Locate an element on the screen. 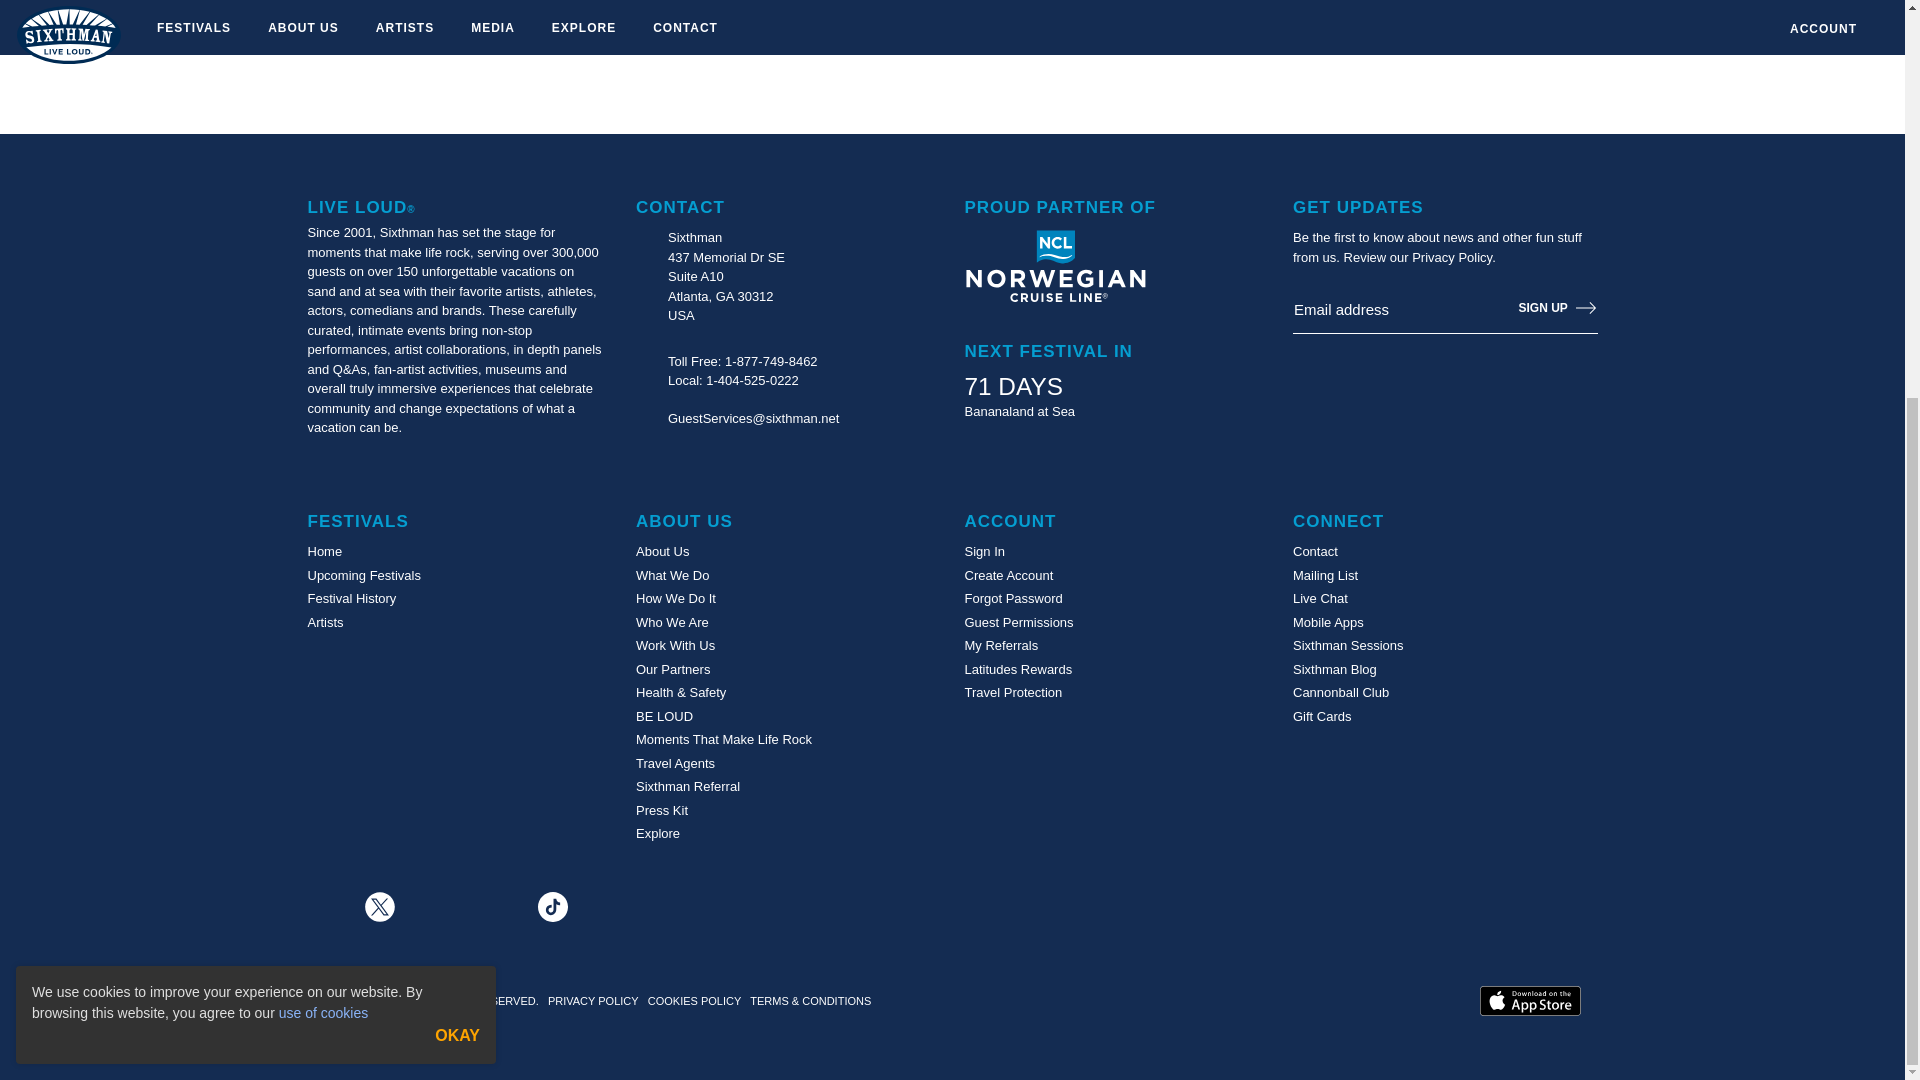 The image size is (1920, 1080). Facebook is located at coordinates (322, 907).